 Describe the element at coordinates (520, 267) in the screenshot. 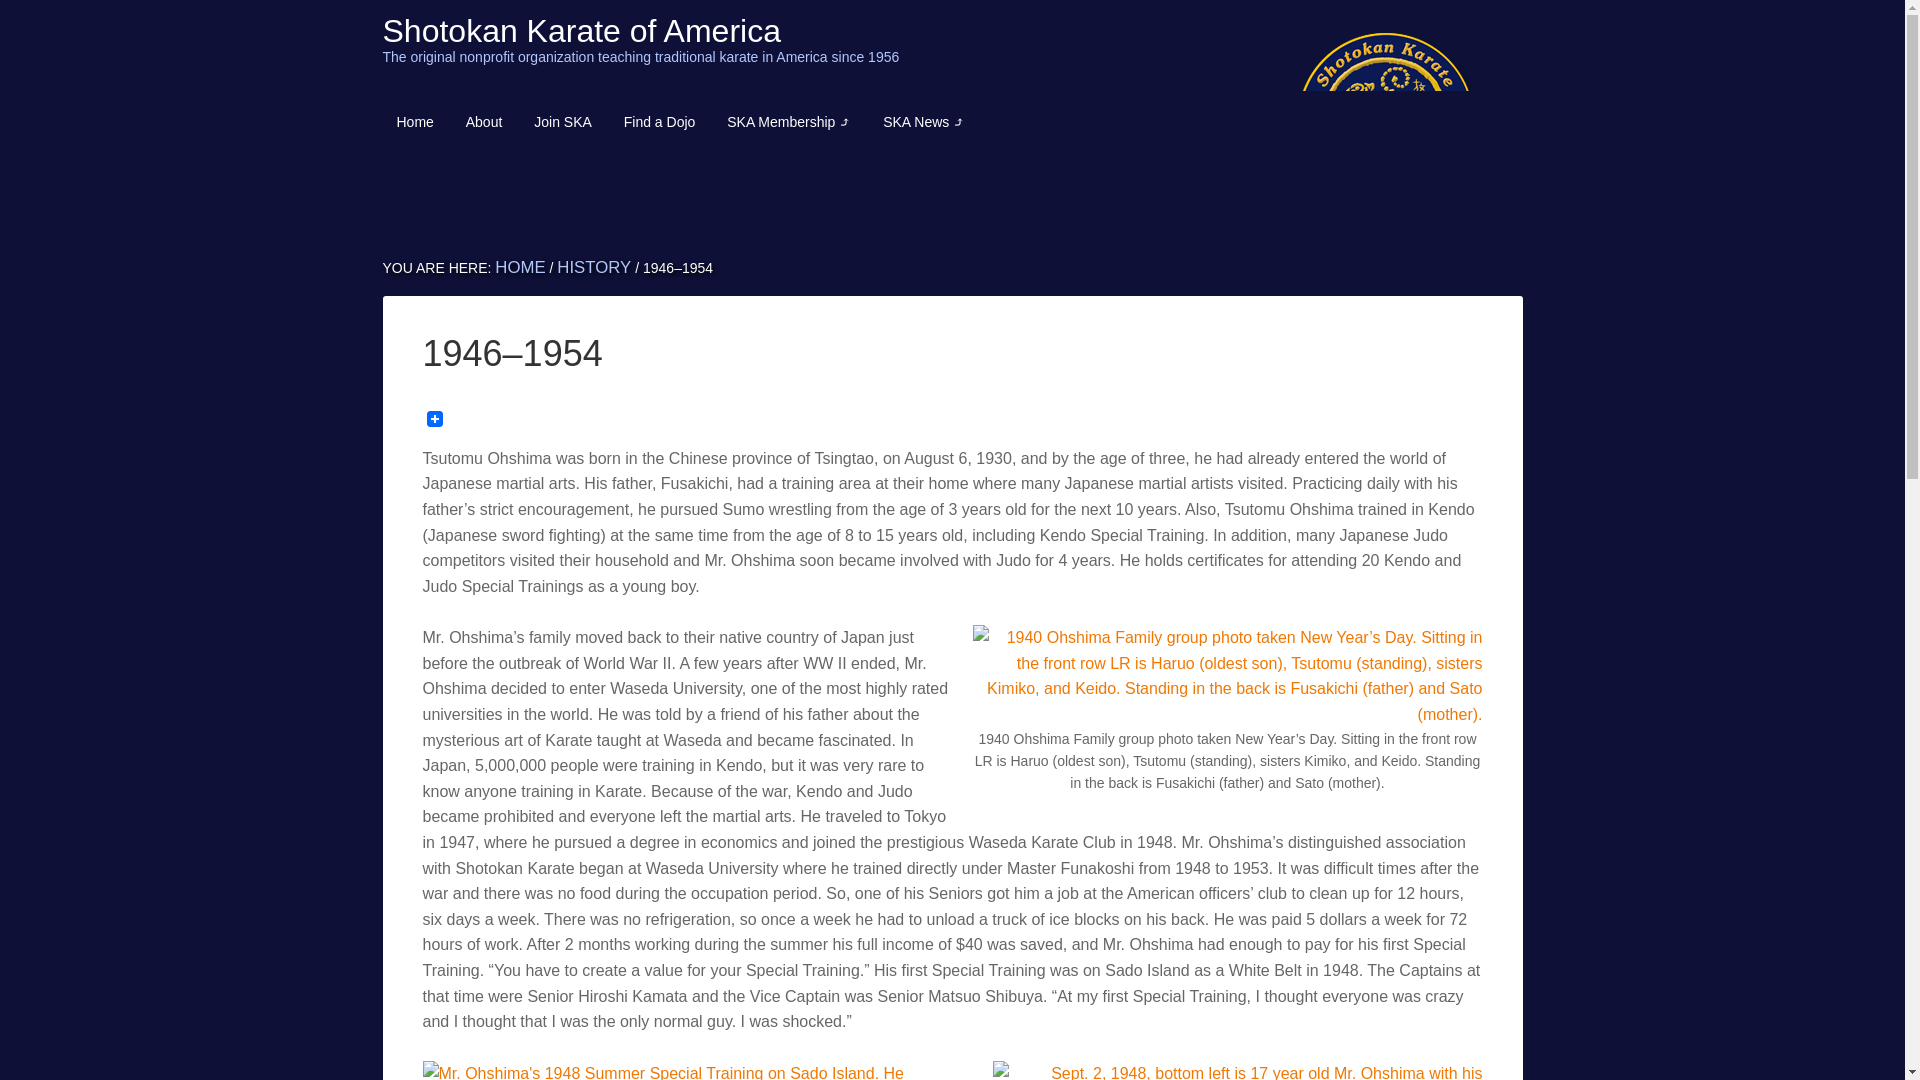

I see `HOME` at that location.